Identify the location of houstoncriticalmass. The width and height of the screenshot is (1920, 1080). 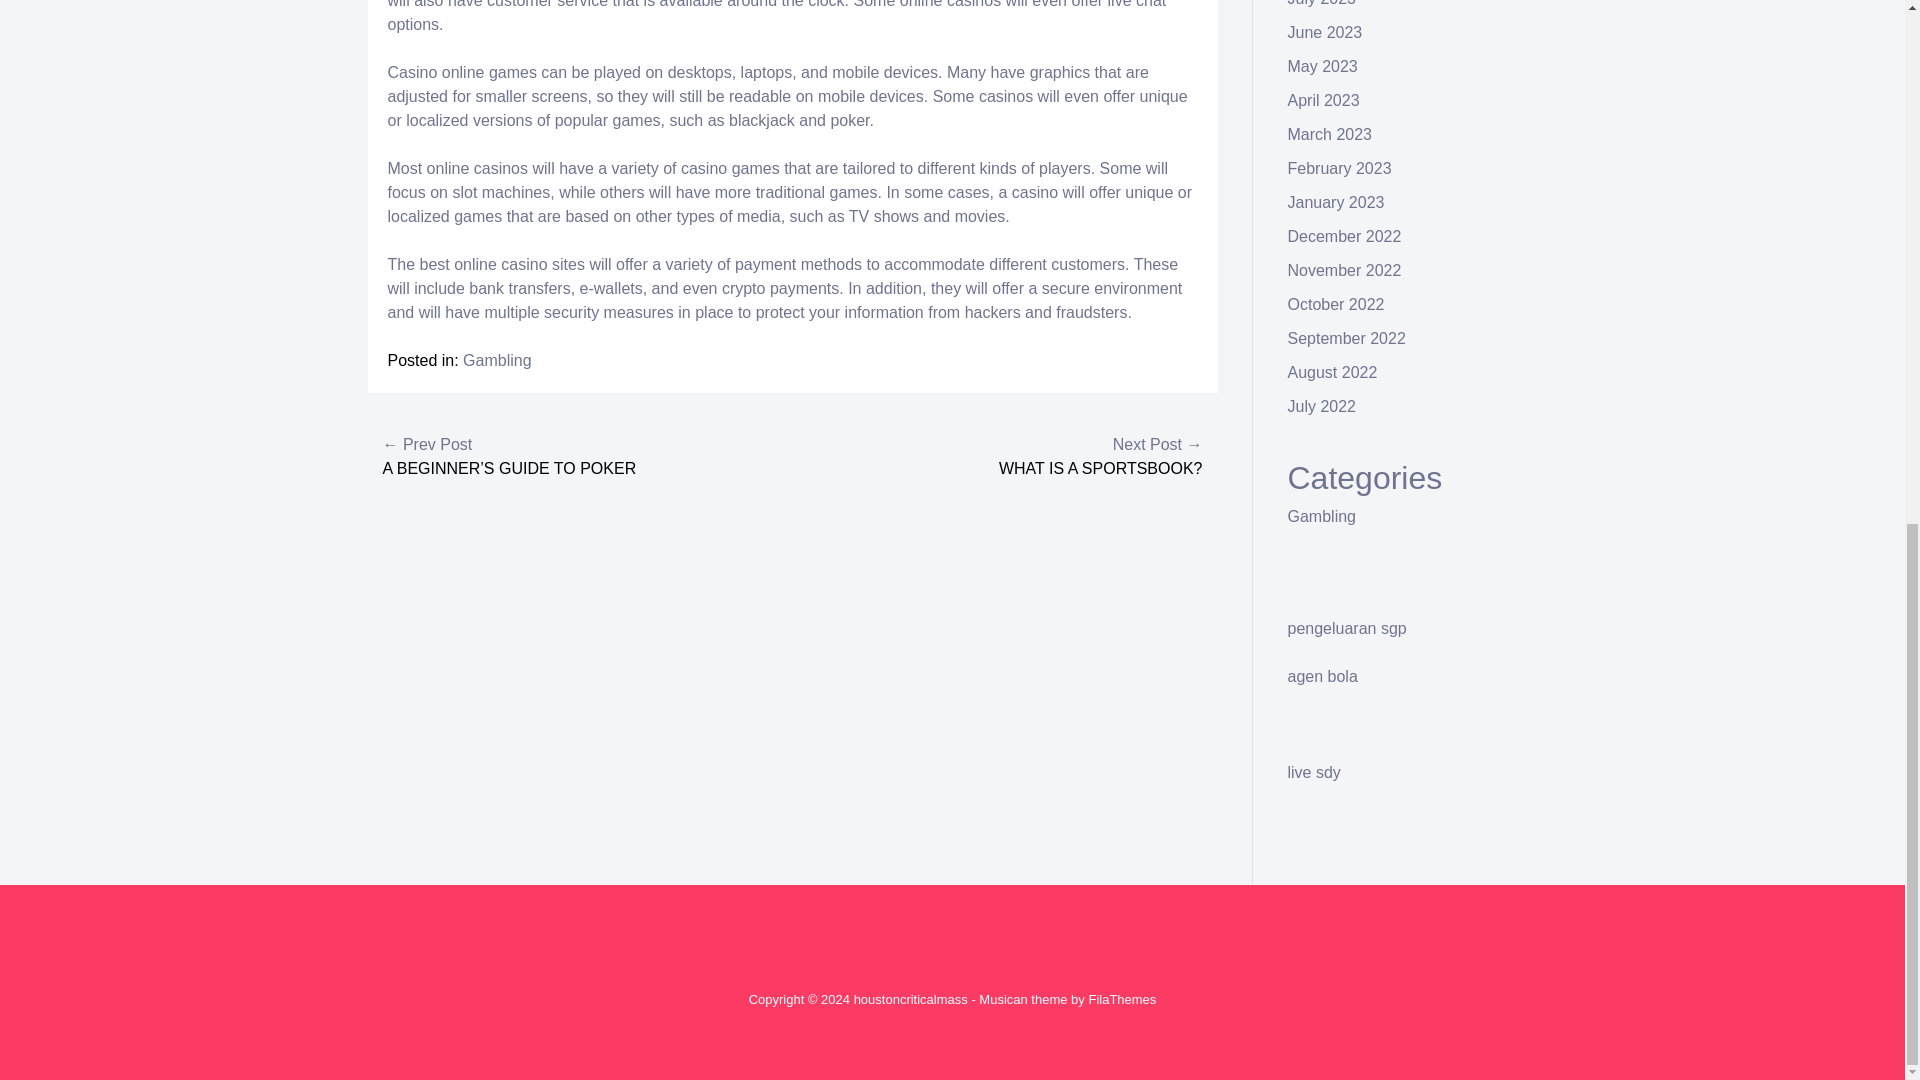
(910, 999).